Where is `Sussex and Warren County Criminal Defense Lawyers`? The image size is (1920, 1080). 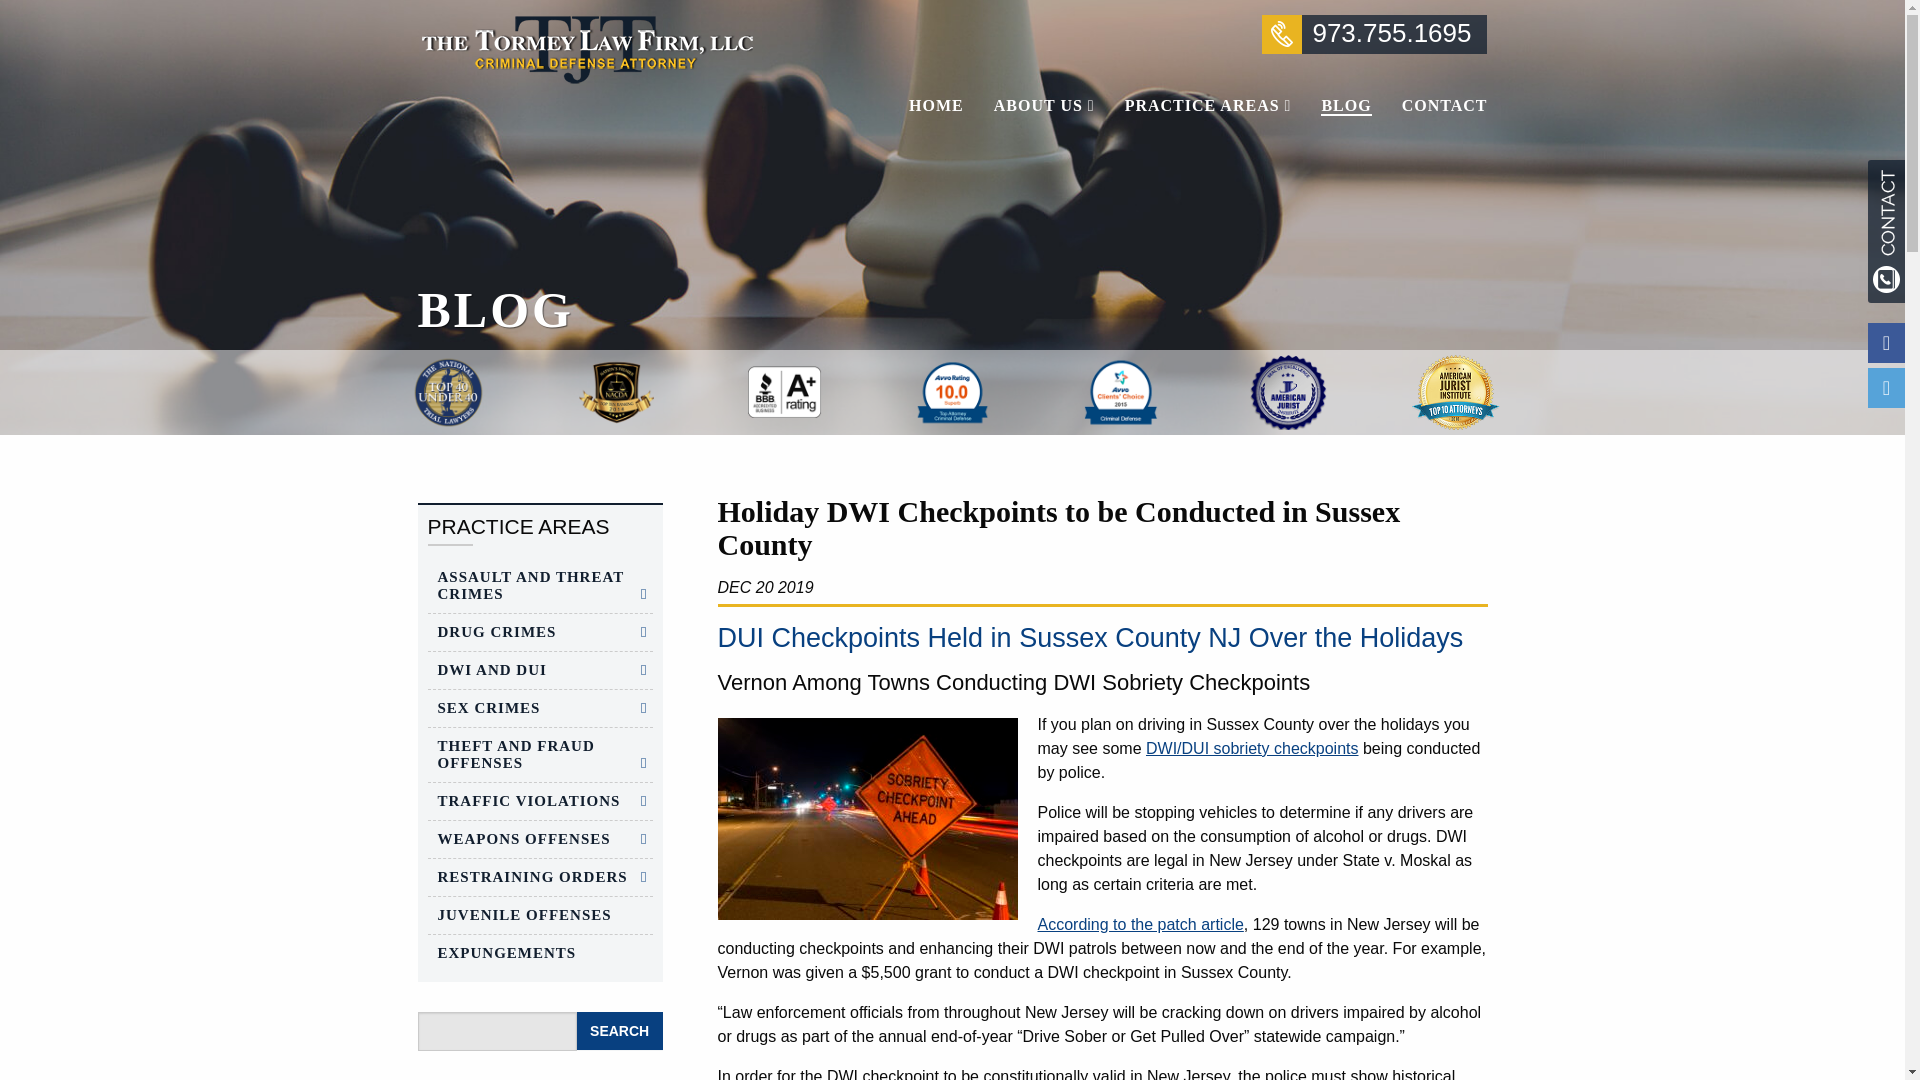 Sussex and Warren County Criminal Defense Lawyers is located at coordinates (585, 48).